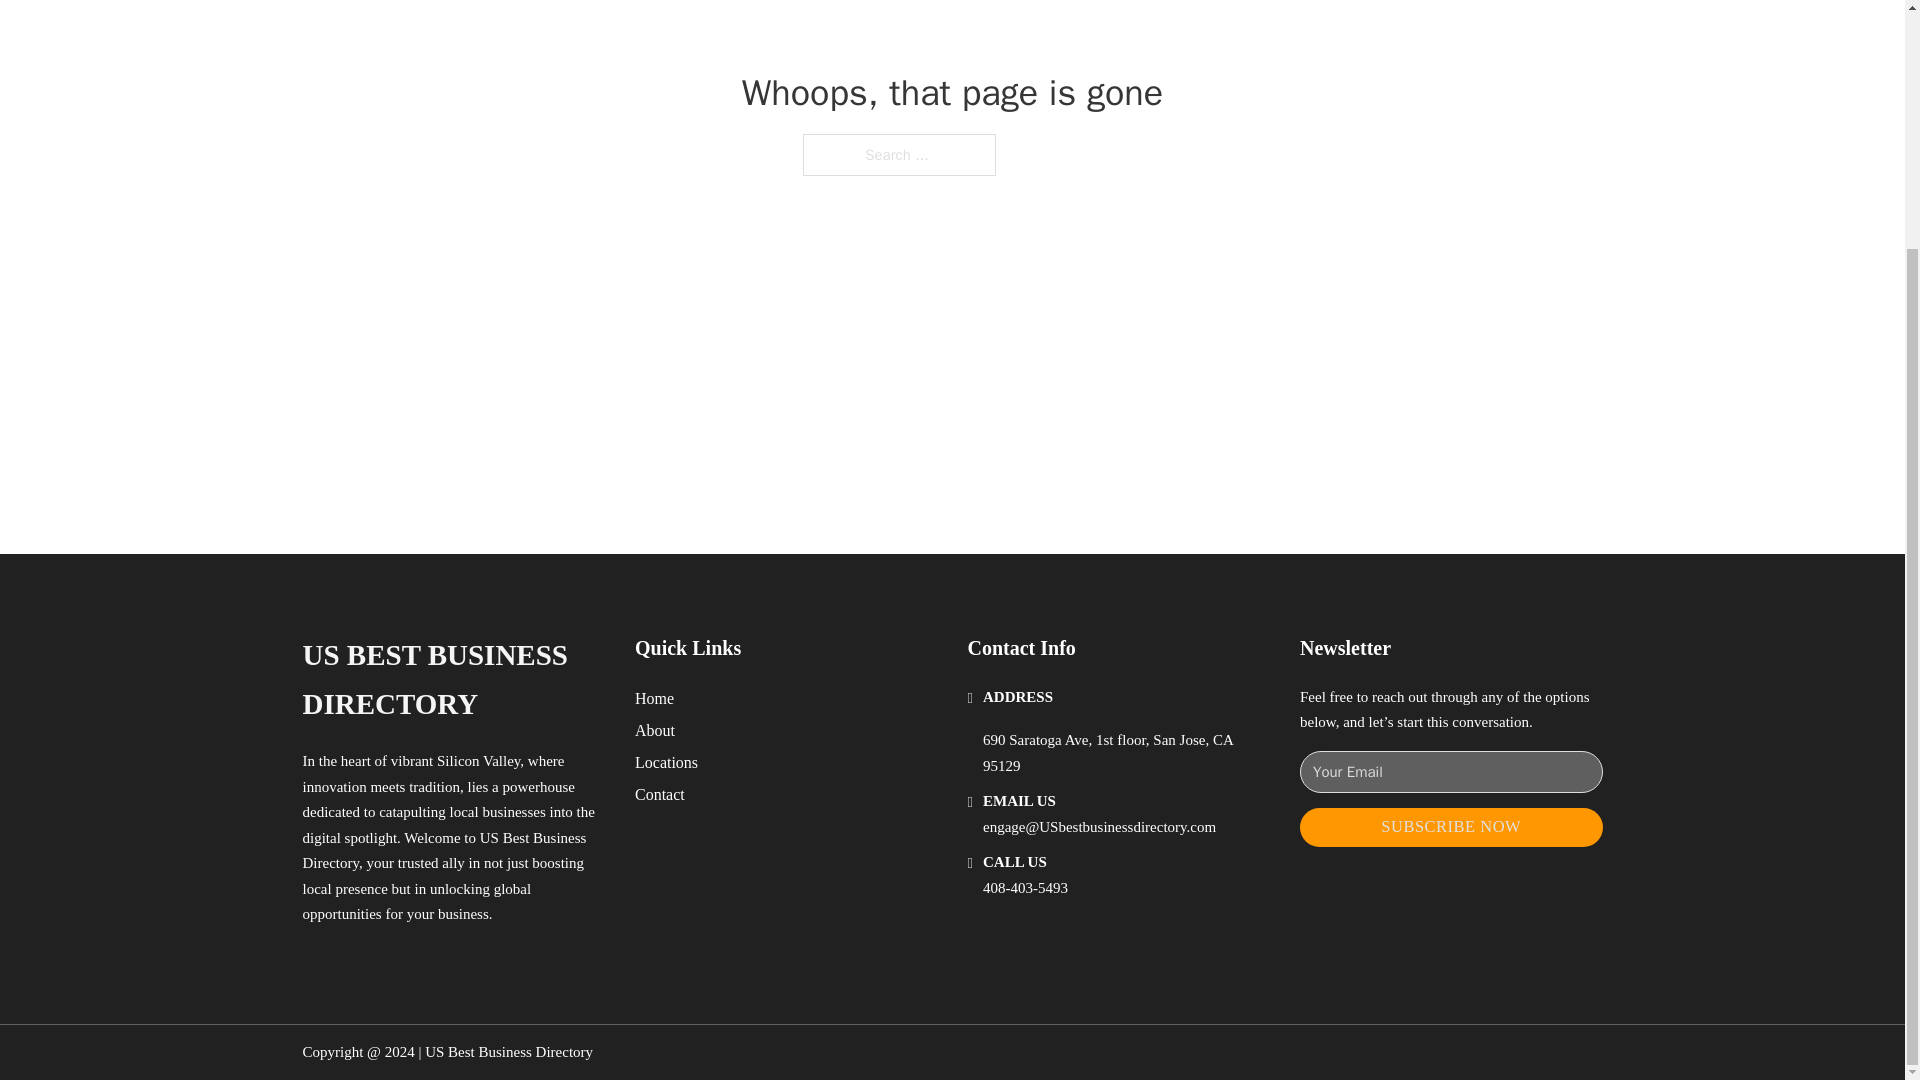 The width and height of the screenshot is (1920, 1080). What do you see at coordinates (654, 698) in the screenshot?
I see `Home` at bounding box center [654, 698].